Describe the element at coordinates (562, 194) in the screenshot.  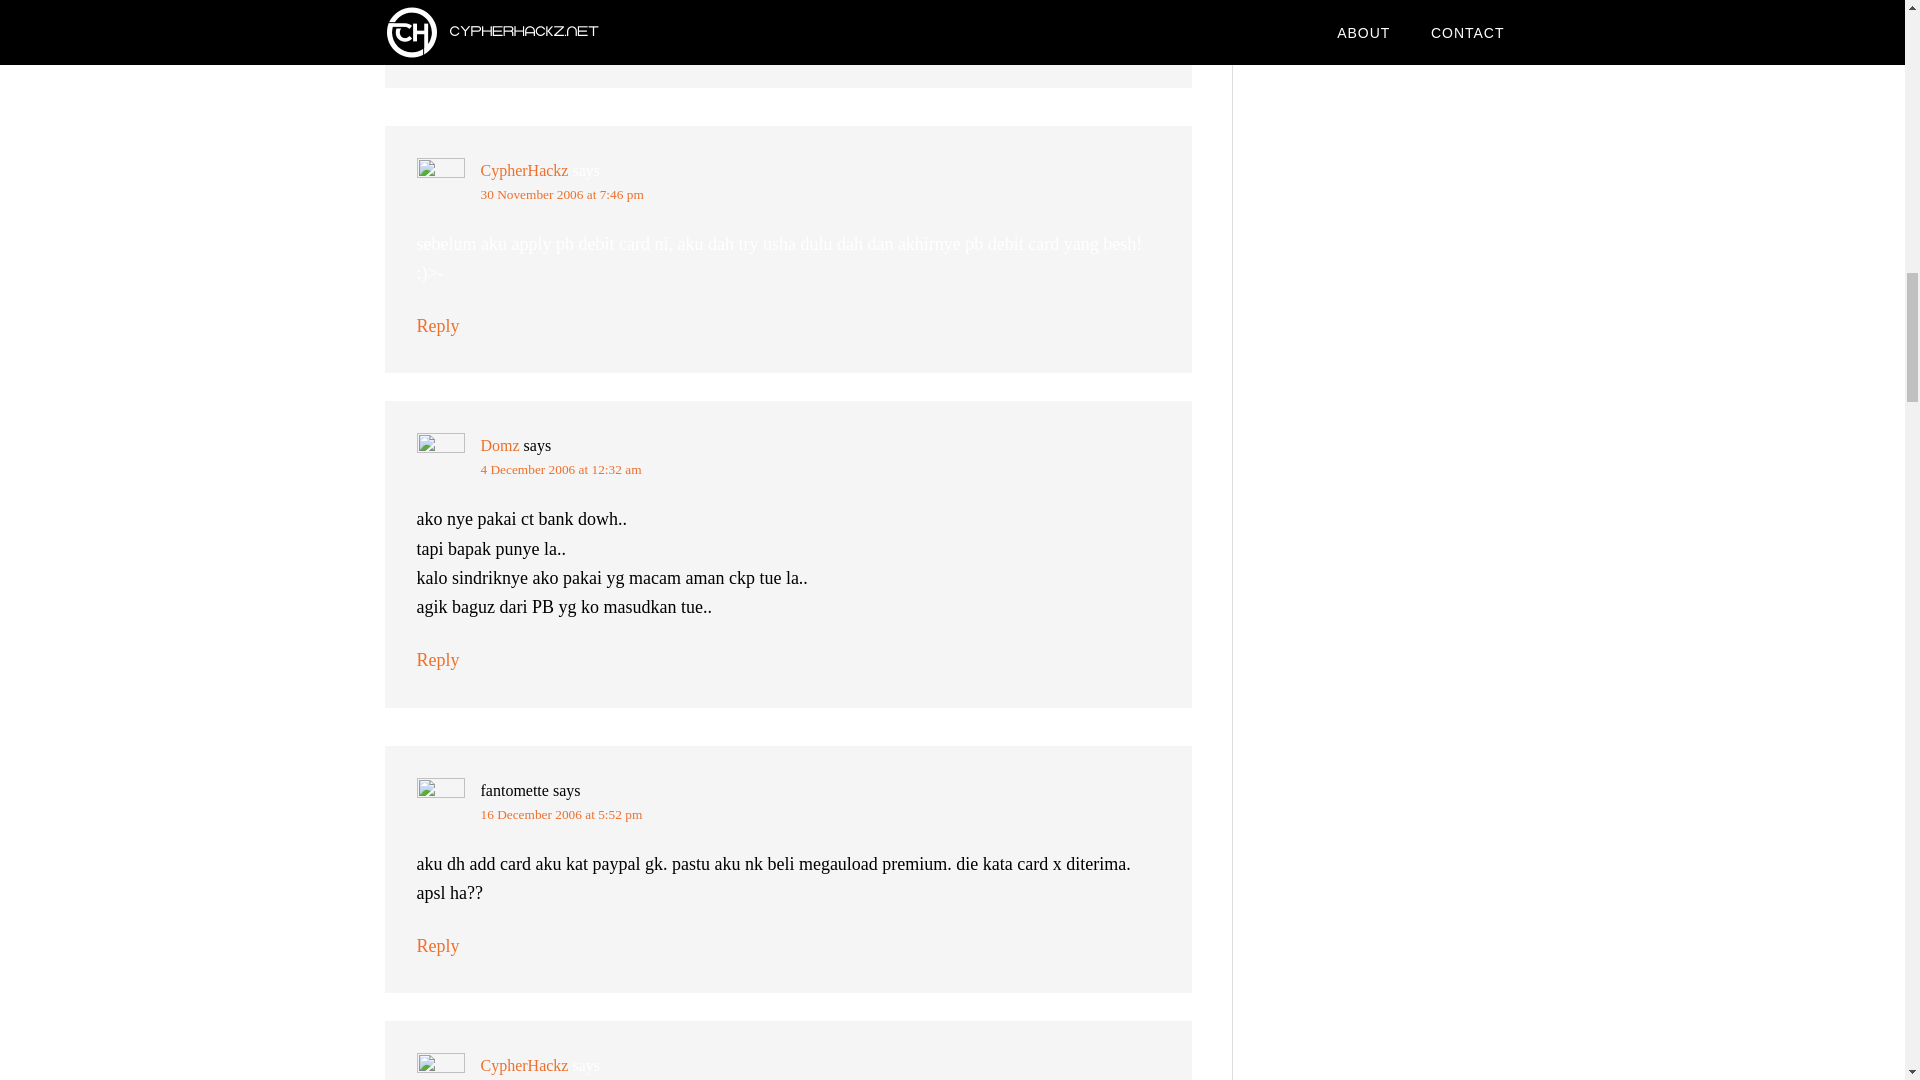
I see `30 November 2006 at 7:46 pm` at that location.